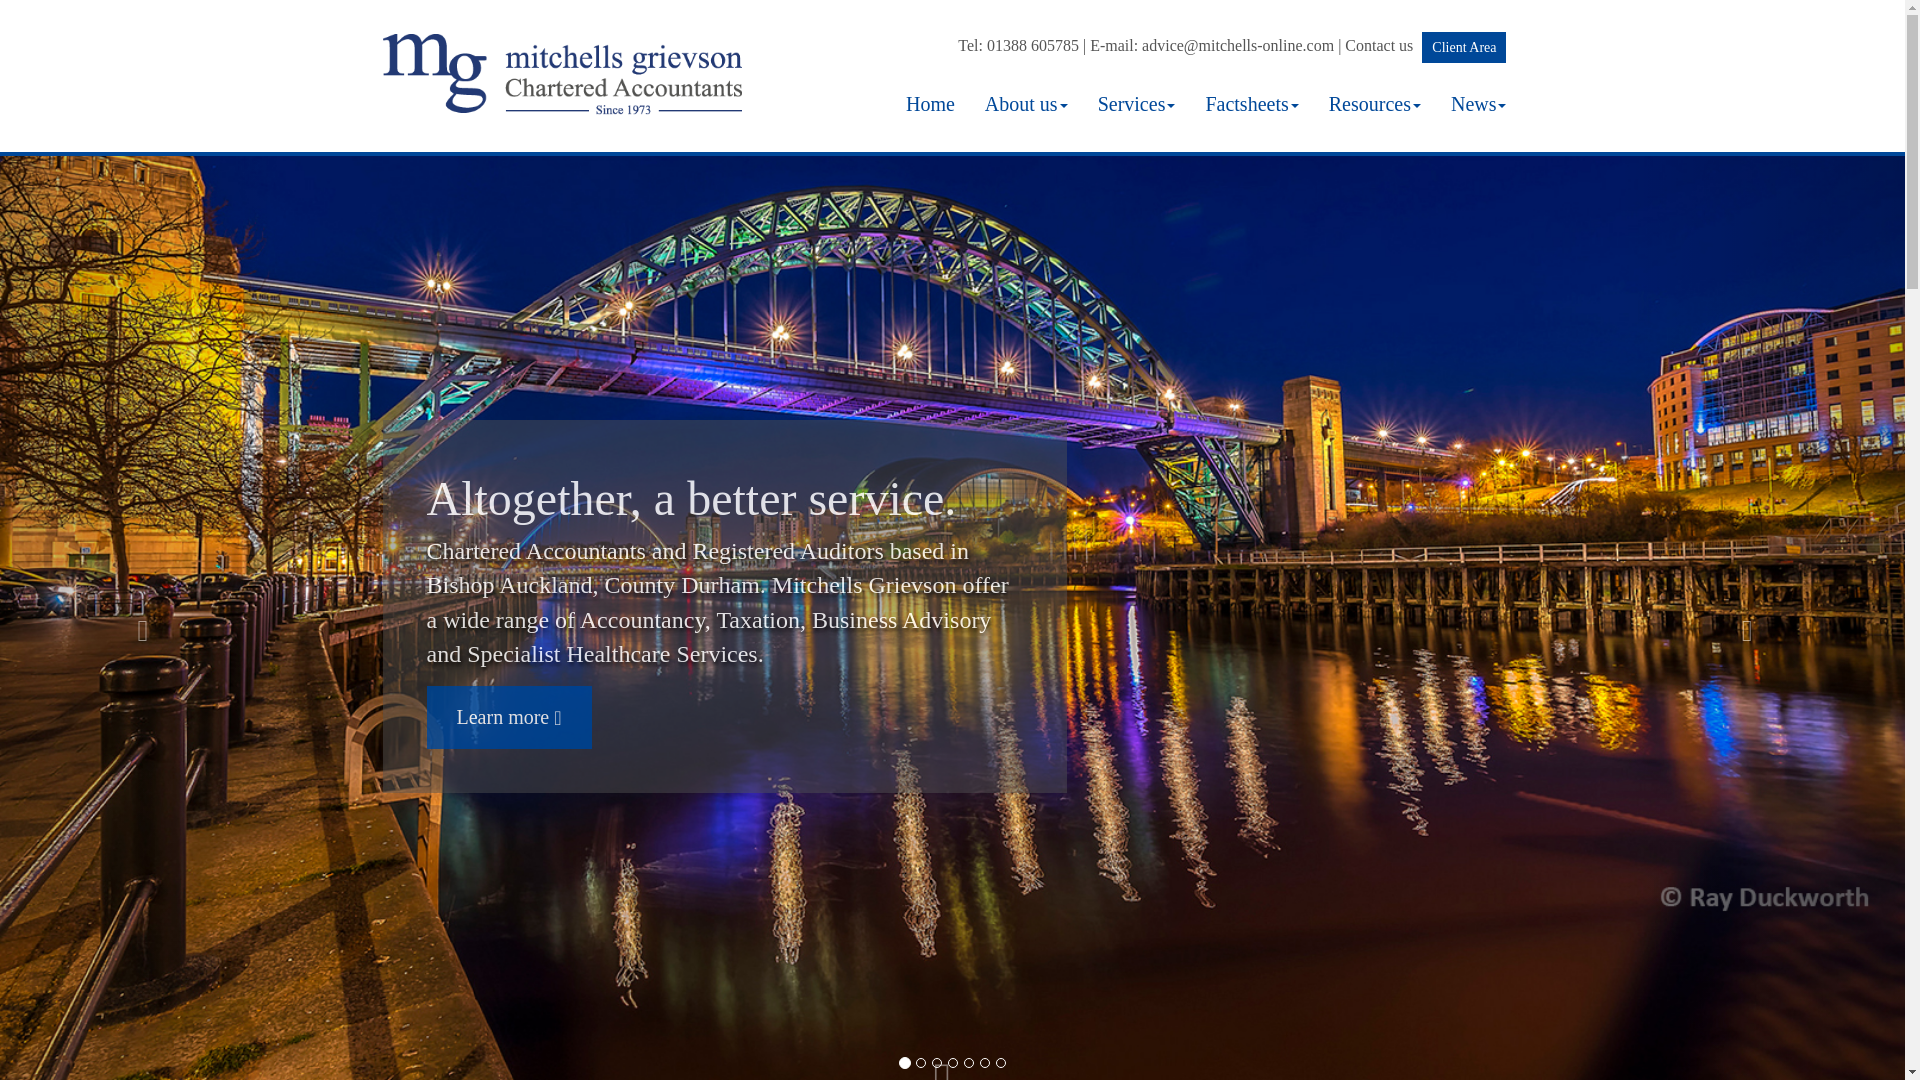  Describe the element at coordinates (1026, 103) in the screenshot. I see `About us` at that location.